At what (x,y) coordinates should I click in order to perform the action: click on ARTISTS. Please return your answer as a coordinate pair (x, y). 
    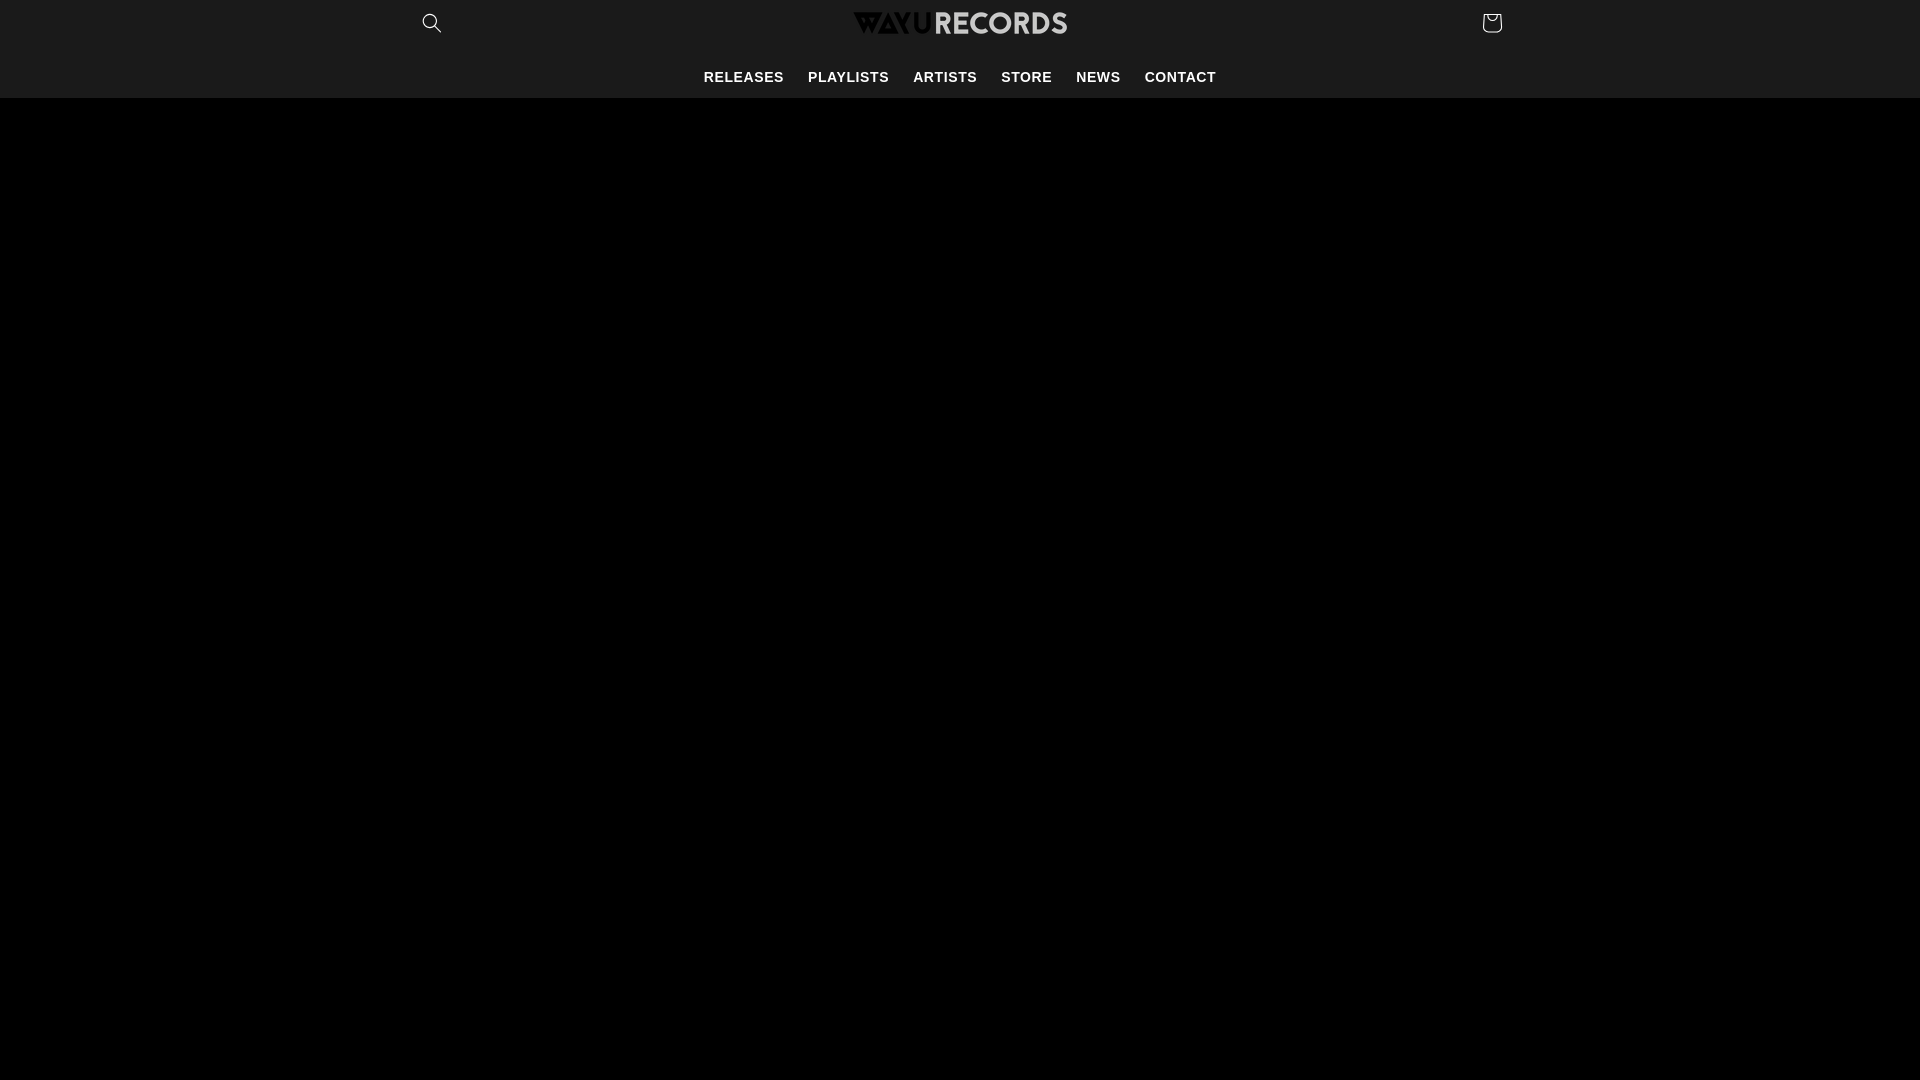
    Looking at the image, I should click on (944, 77).